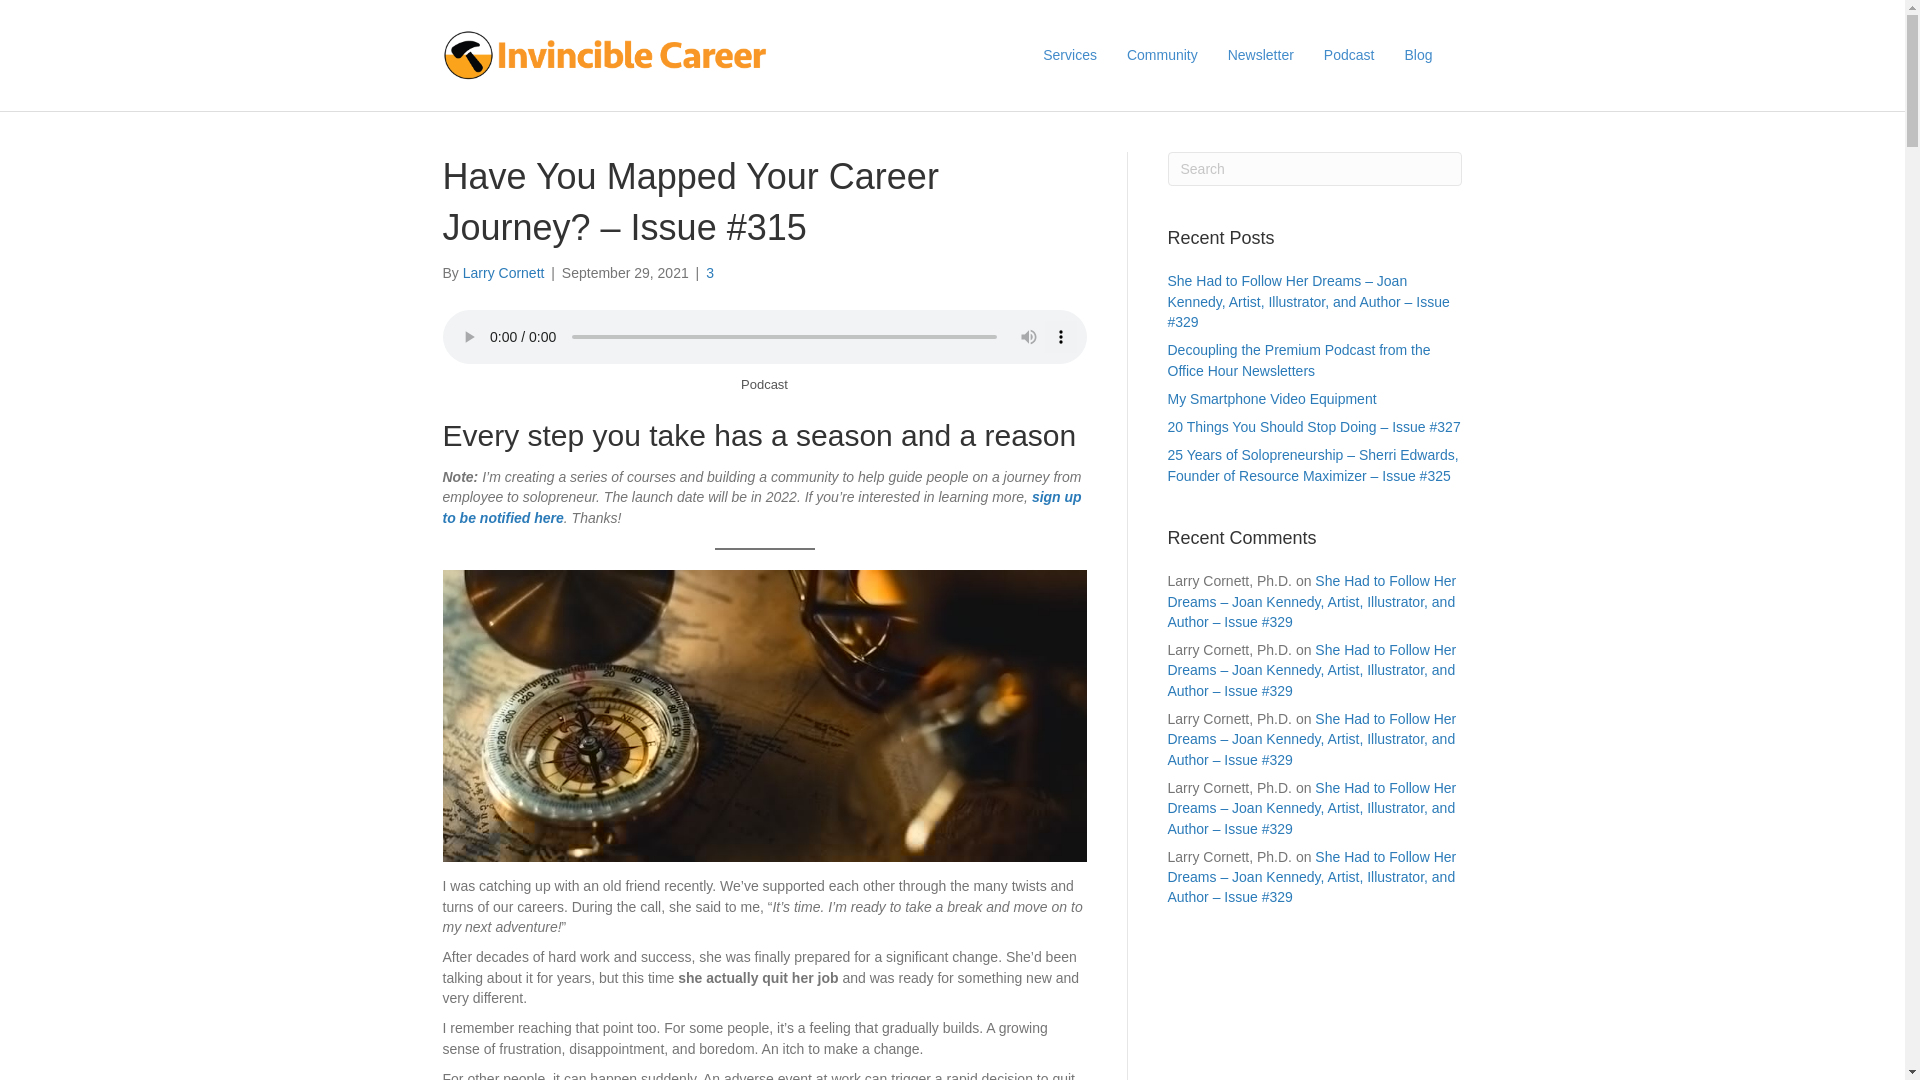 This screenshot has width=1920, height=1080. What do you see at coordinates (504, 272) in the screenshot?
I see `Larry Cornett` at bounding box center [504, 272].